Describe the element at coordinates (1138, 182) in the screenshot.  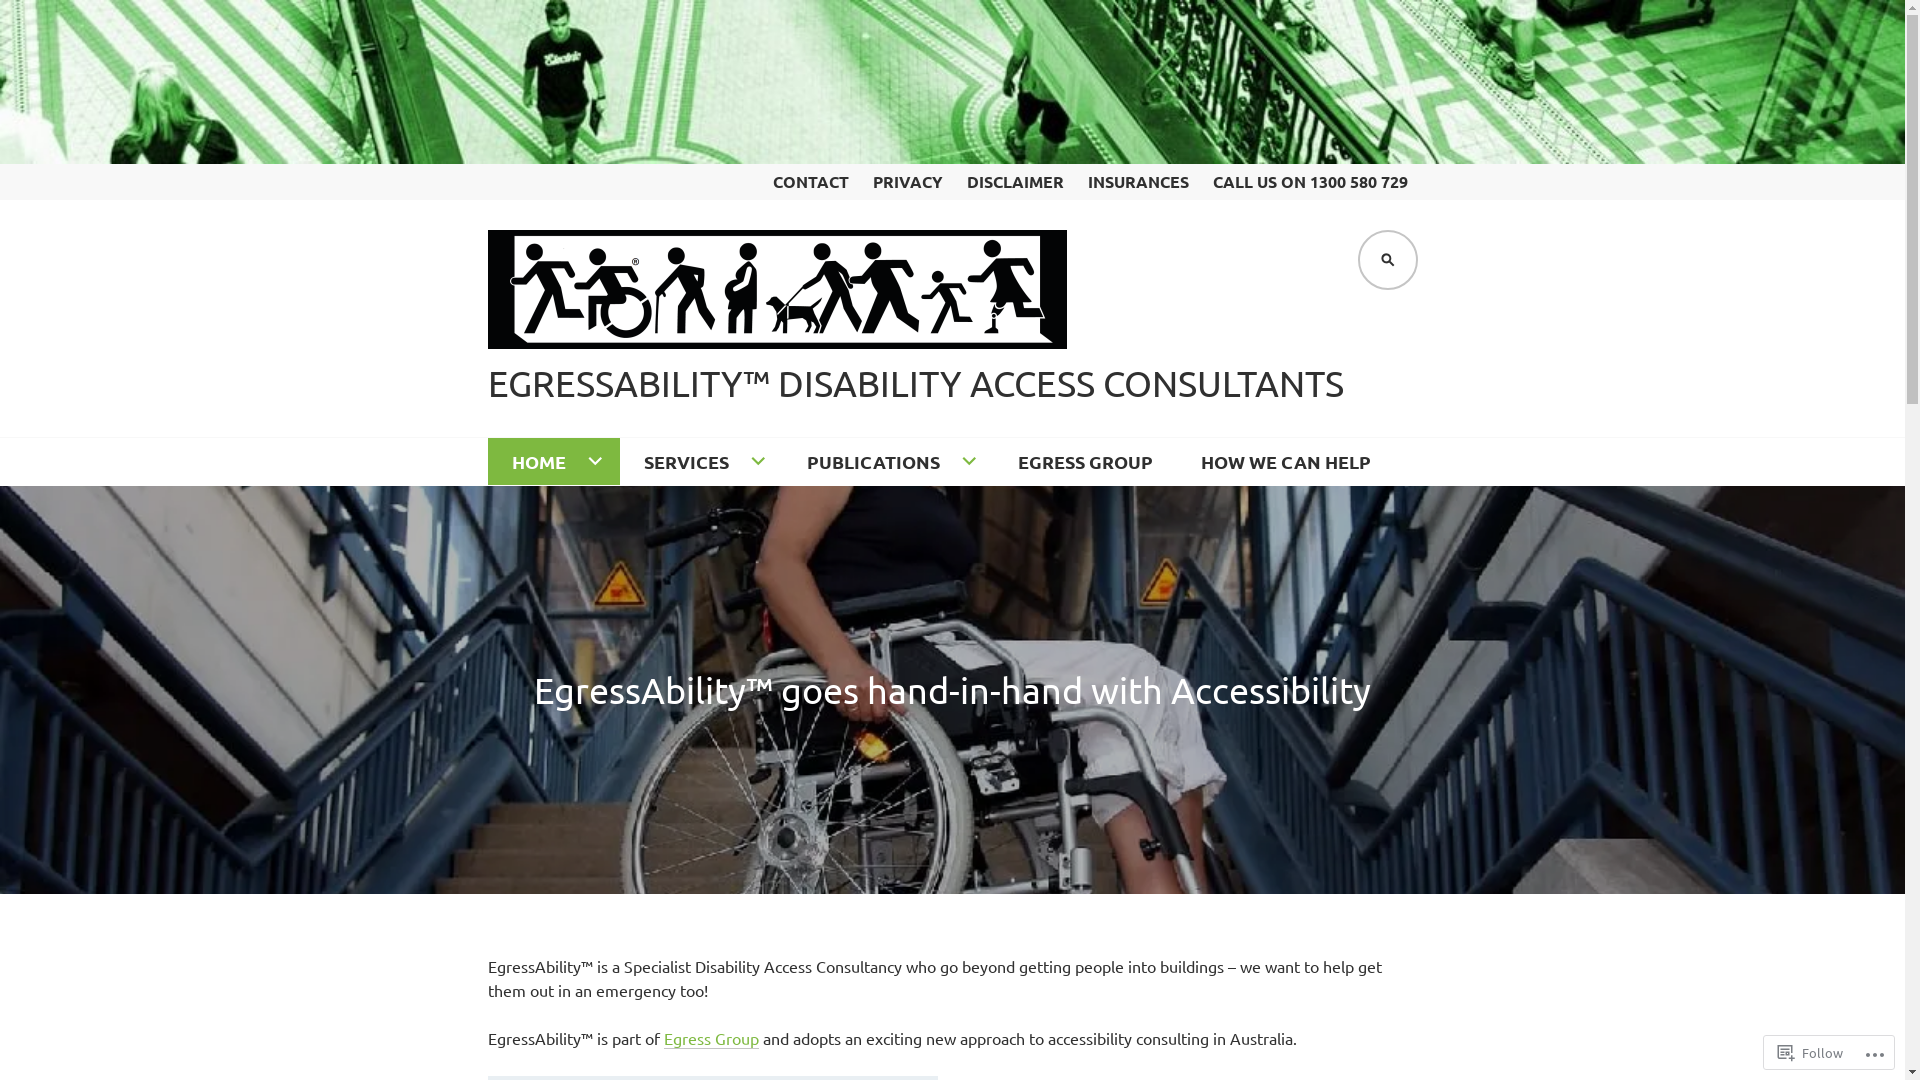
I see `INSURANCES` at that location.